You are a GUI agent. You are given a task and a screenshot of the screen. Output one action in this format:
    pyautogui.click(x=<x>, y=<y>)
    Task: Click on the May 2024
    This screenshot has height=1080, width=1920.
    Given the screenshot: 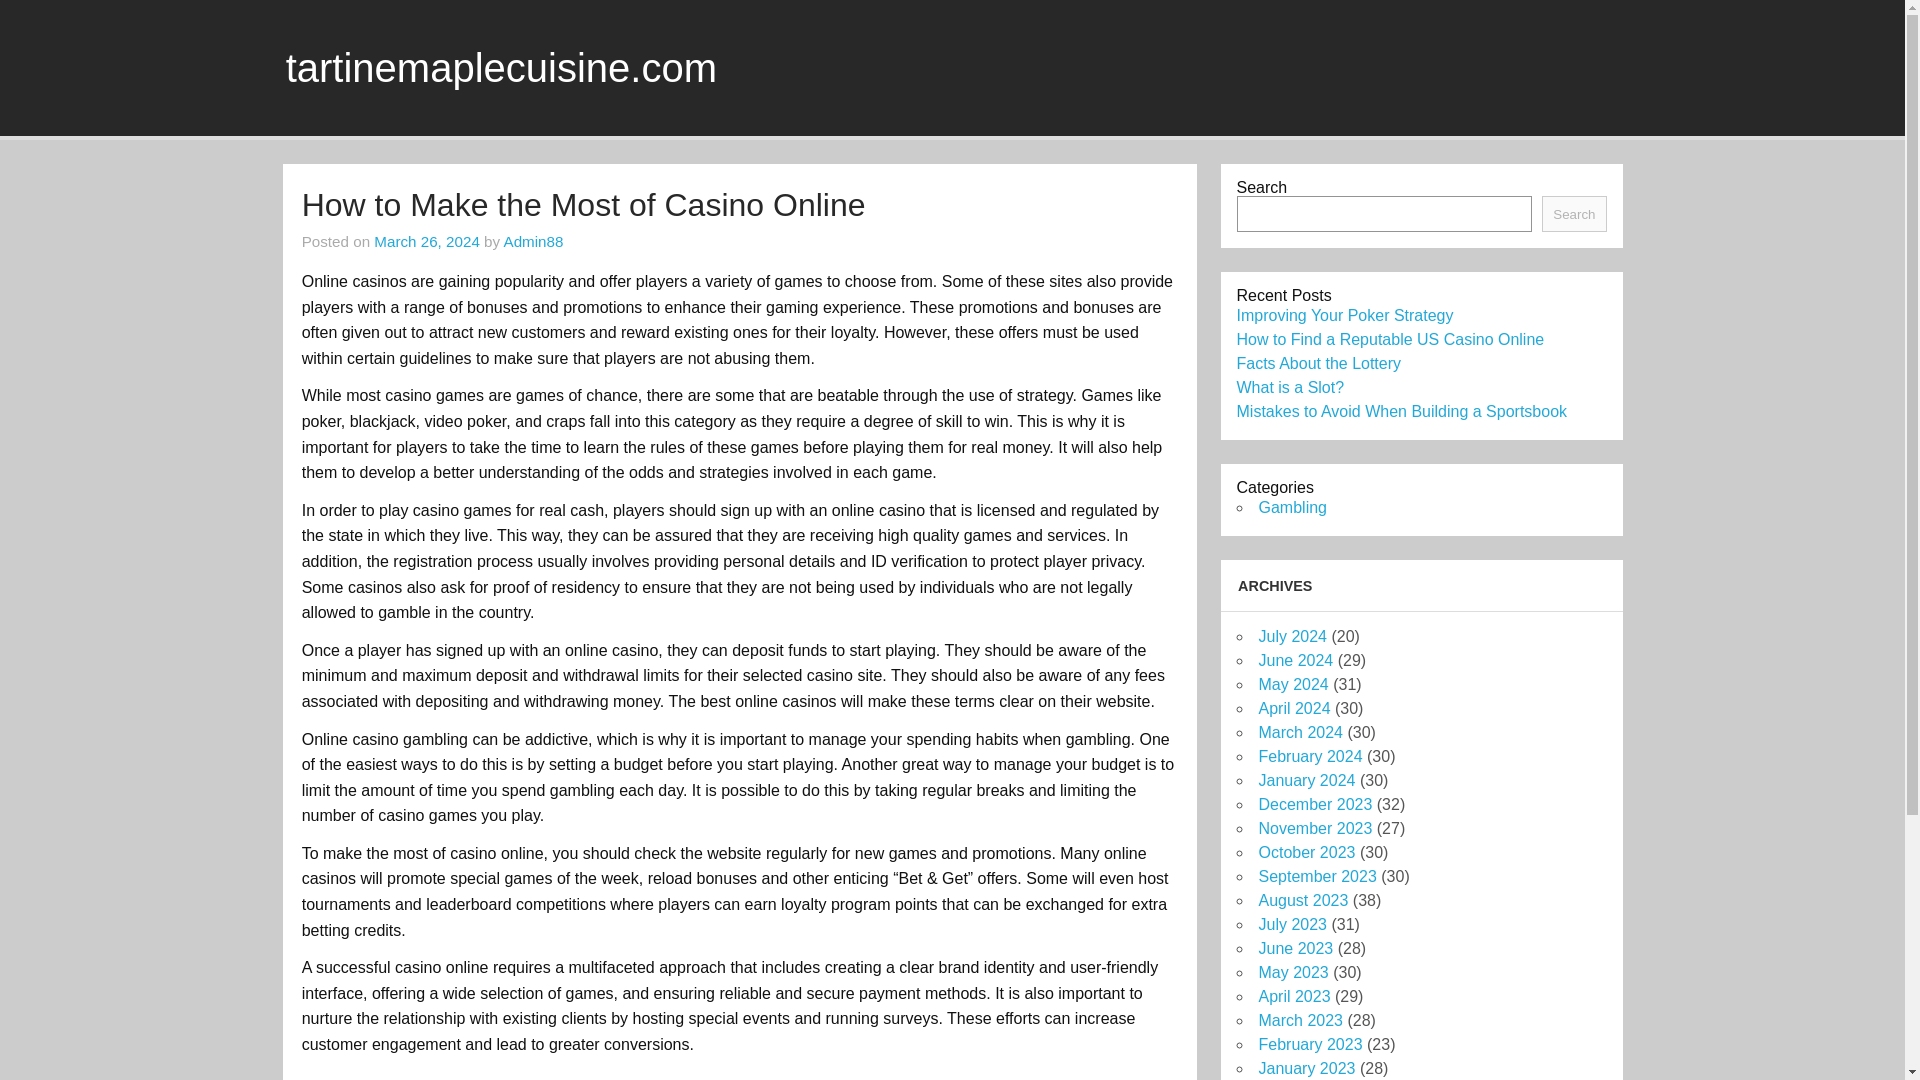 What is the action you would take?
    pyautogui.click(x=1292, y=684)
    